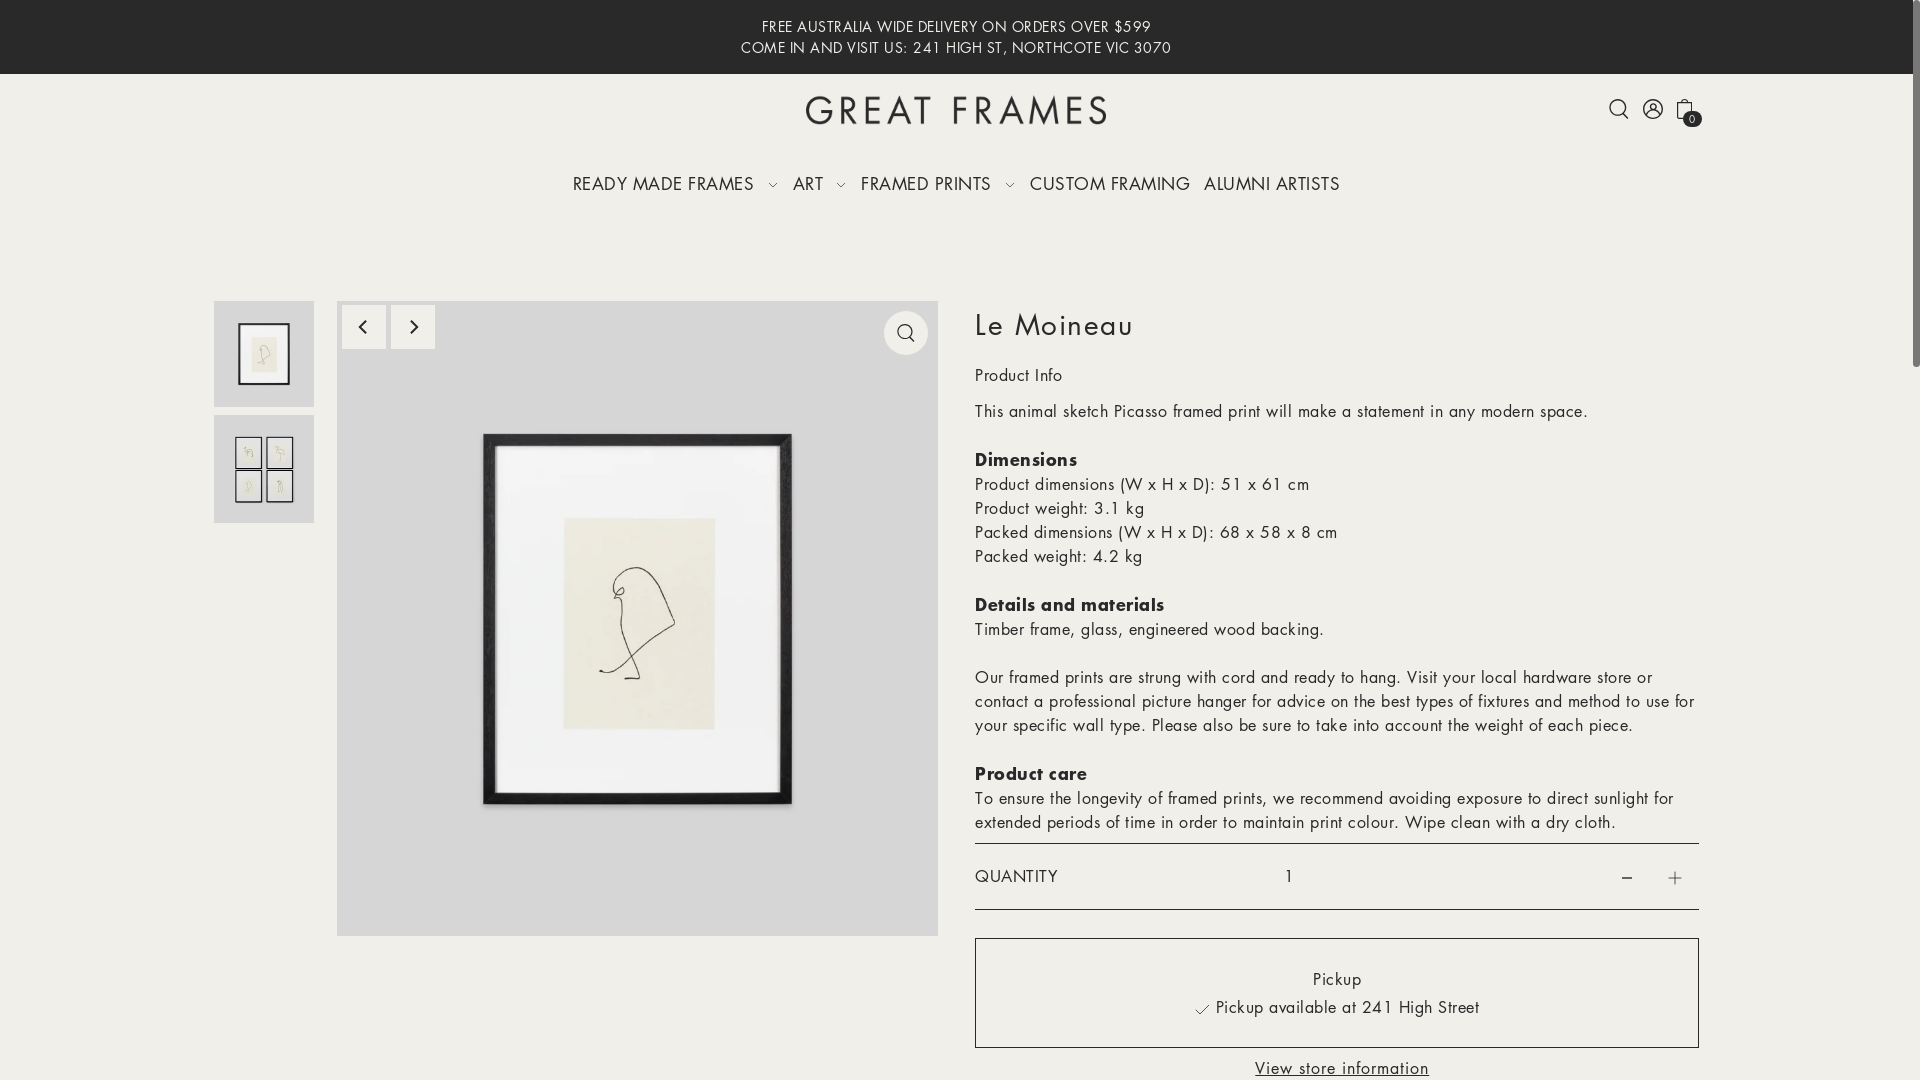  What do you see at coordinates (1272, 184) in the screenshot?
I see `ALUMNI ARTISTS` at bounding box center [1272, 184].